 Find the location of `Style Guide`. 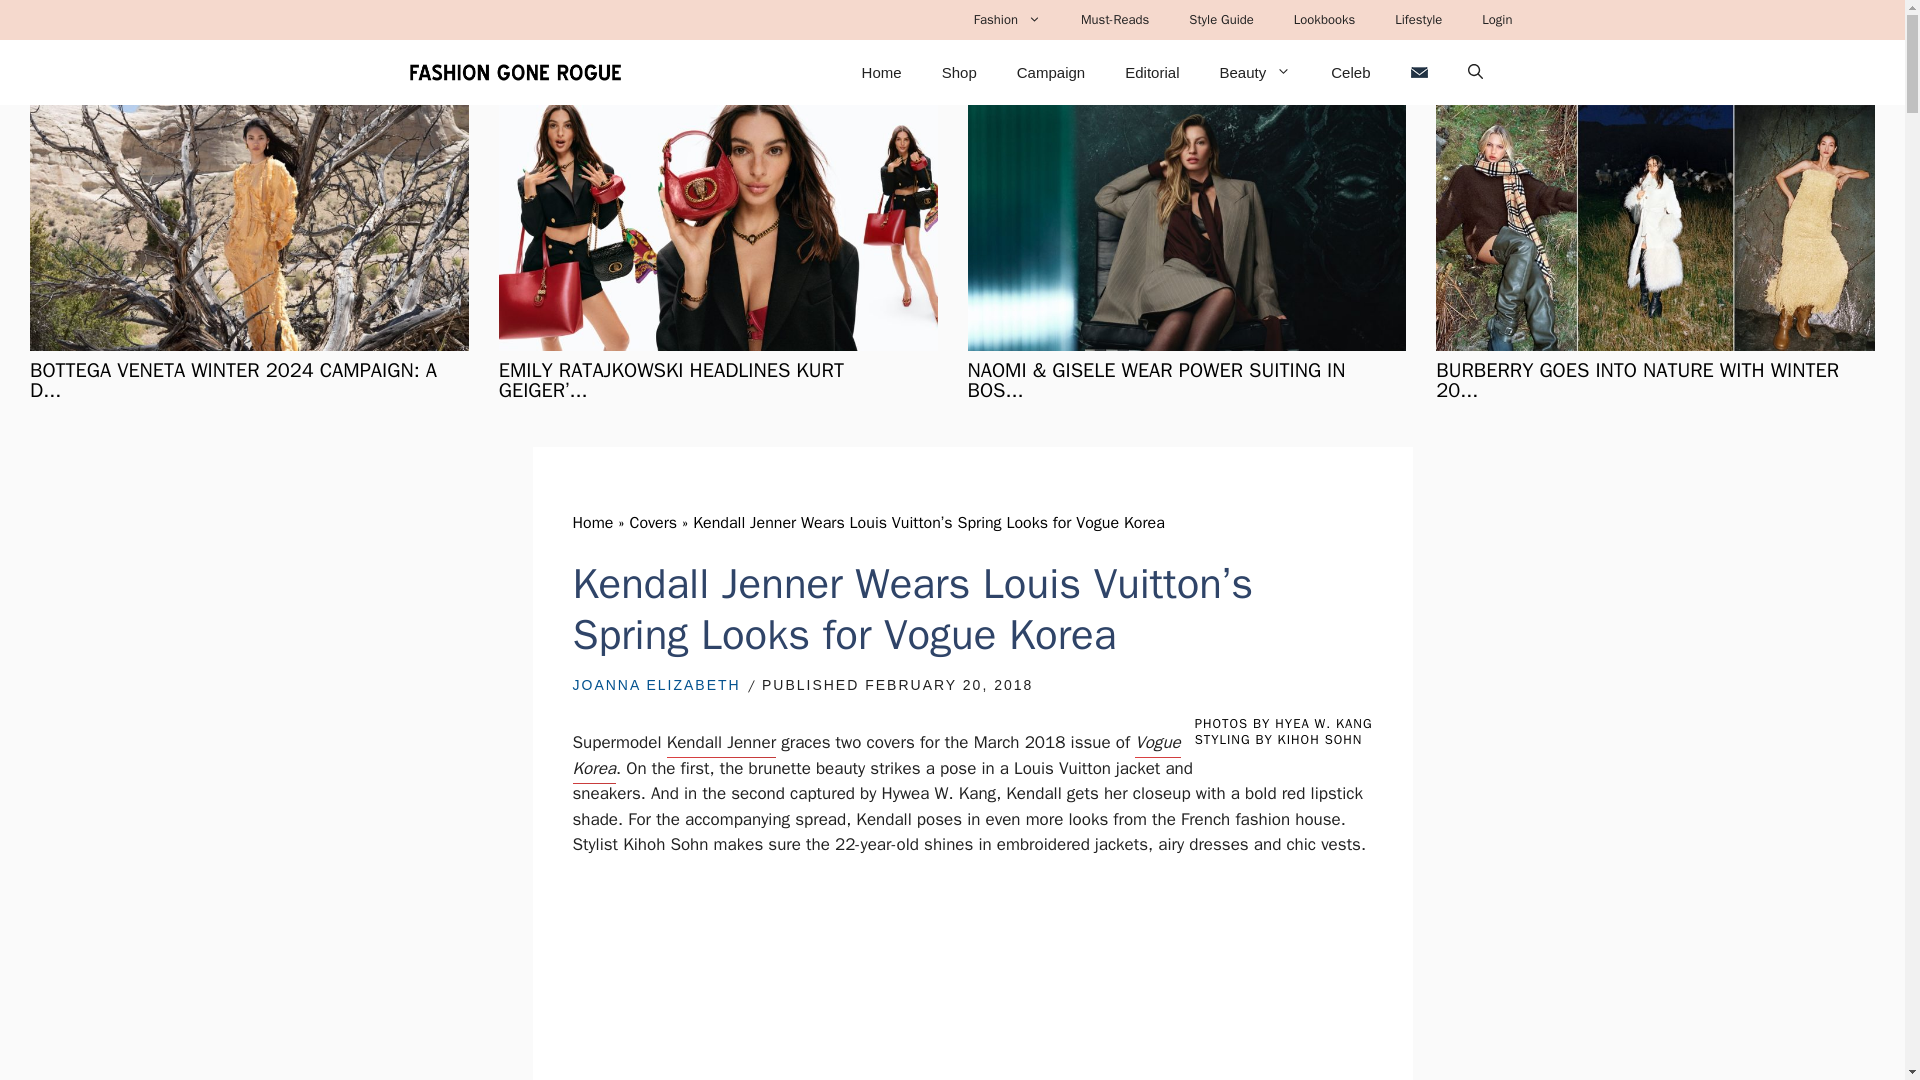

Style Guide is located at coordinates (1222, 20).